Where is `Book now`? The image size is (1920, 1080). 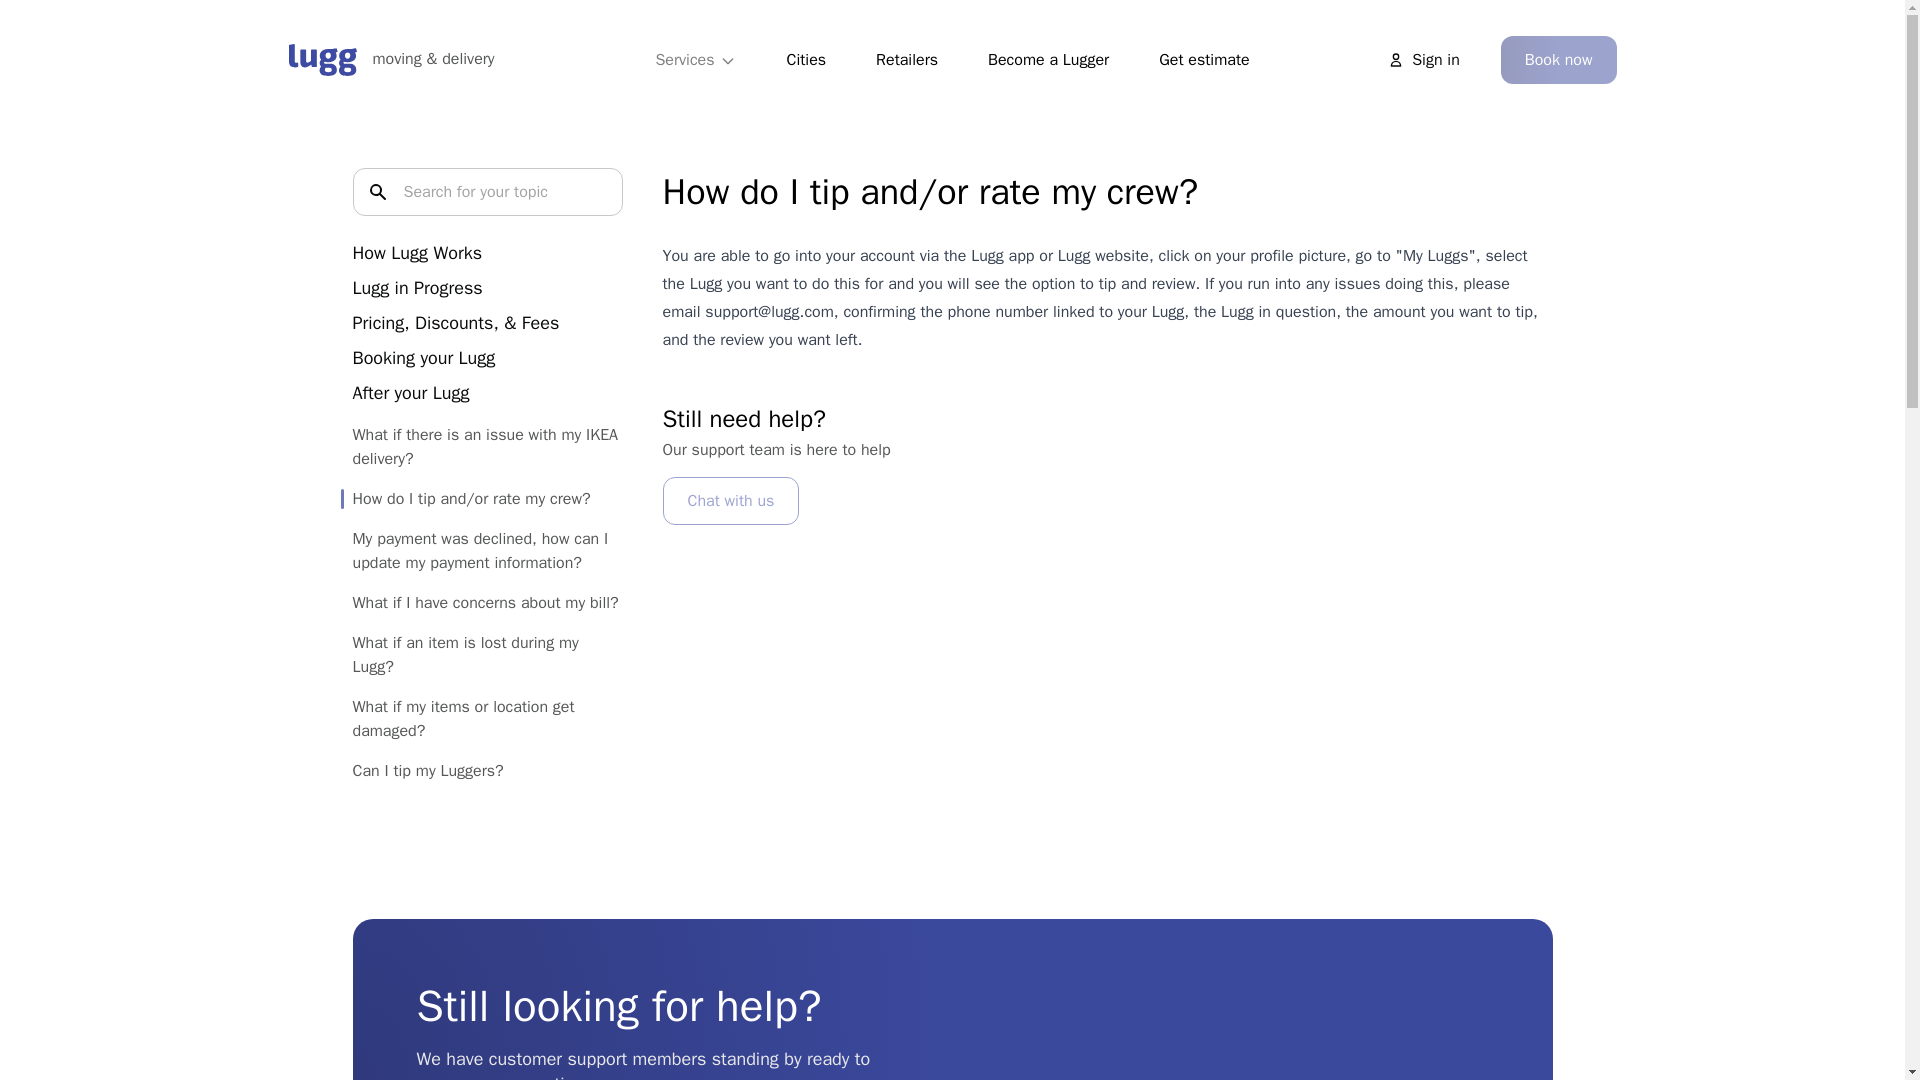 Book now is located at coordinates (1558, 60).